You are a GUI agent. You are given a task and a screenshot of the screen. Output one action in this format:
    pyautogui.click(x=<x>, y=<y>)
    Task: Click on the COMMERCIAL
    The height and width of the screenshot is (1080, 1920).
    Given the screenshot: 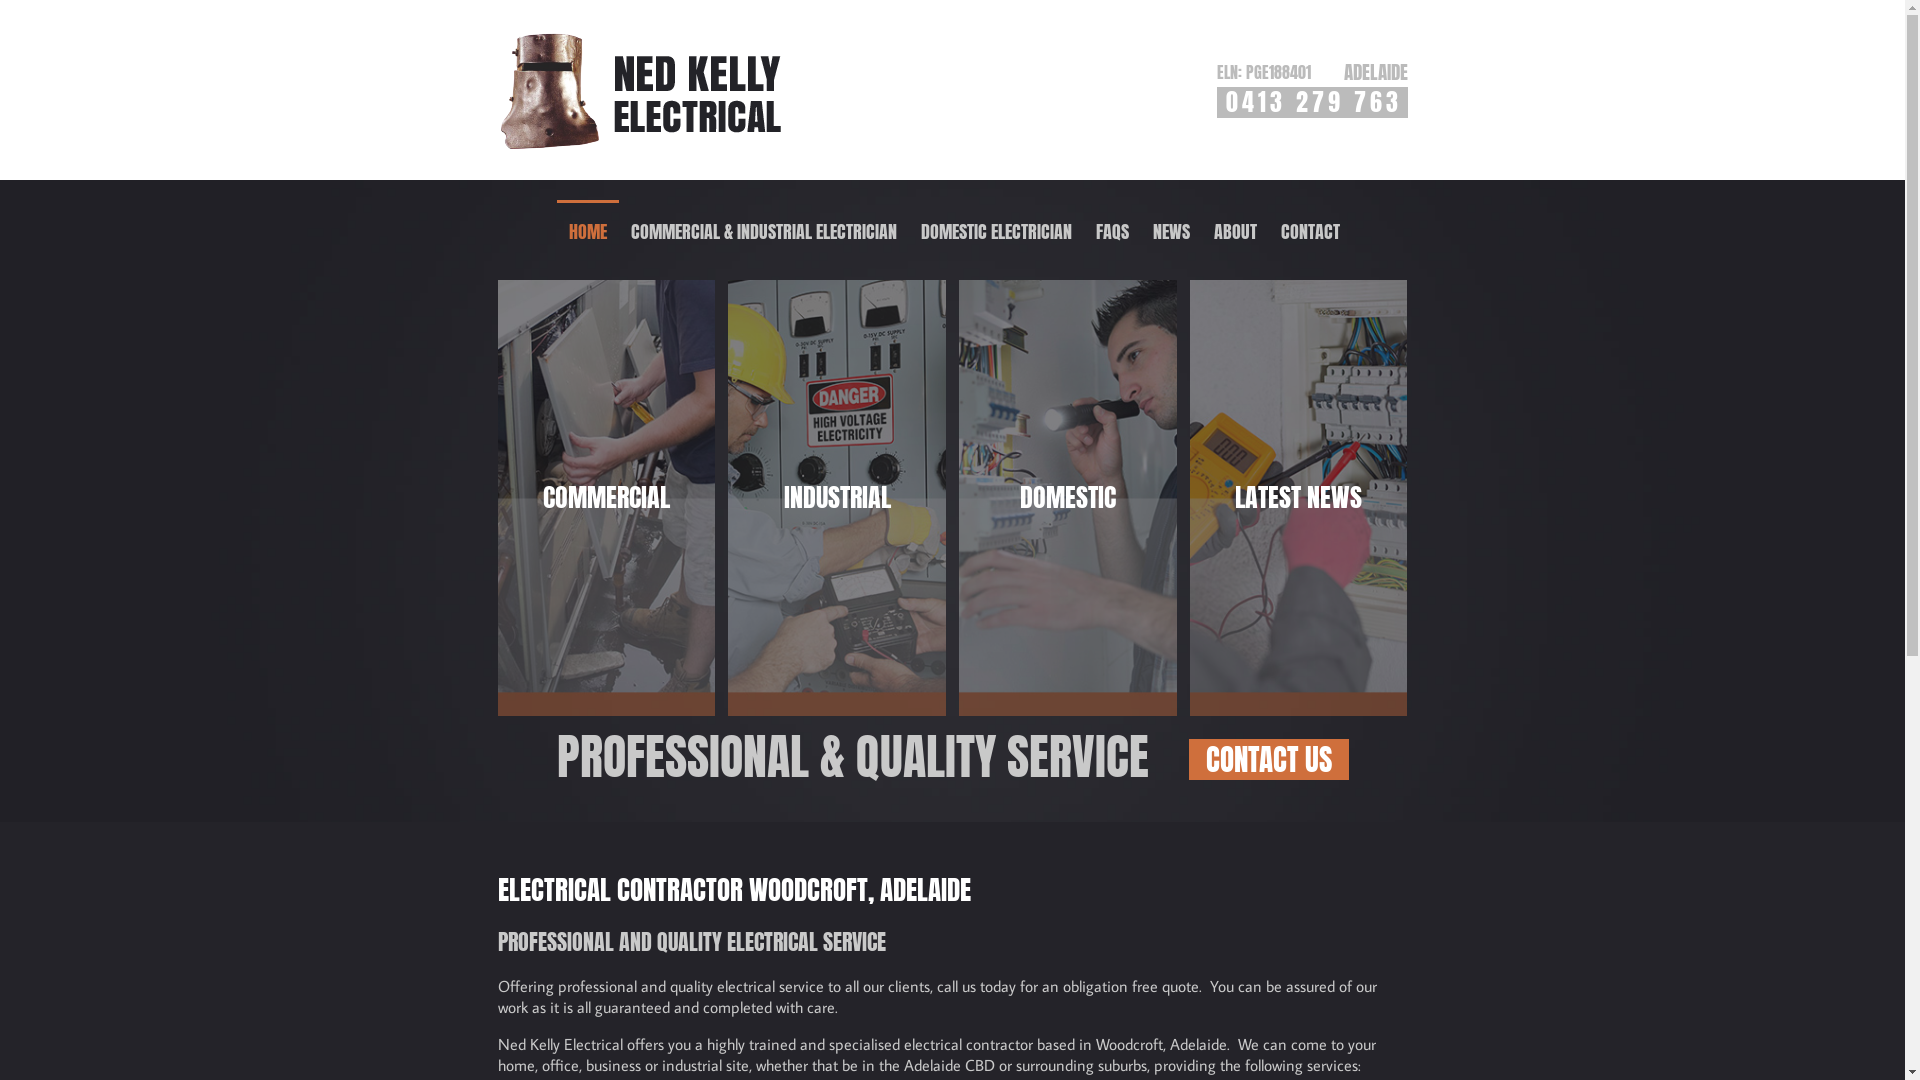 What is the action you would take?
    pyautogui.click(x=607, y=498)
    